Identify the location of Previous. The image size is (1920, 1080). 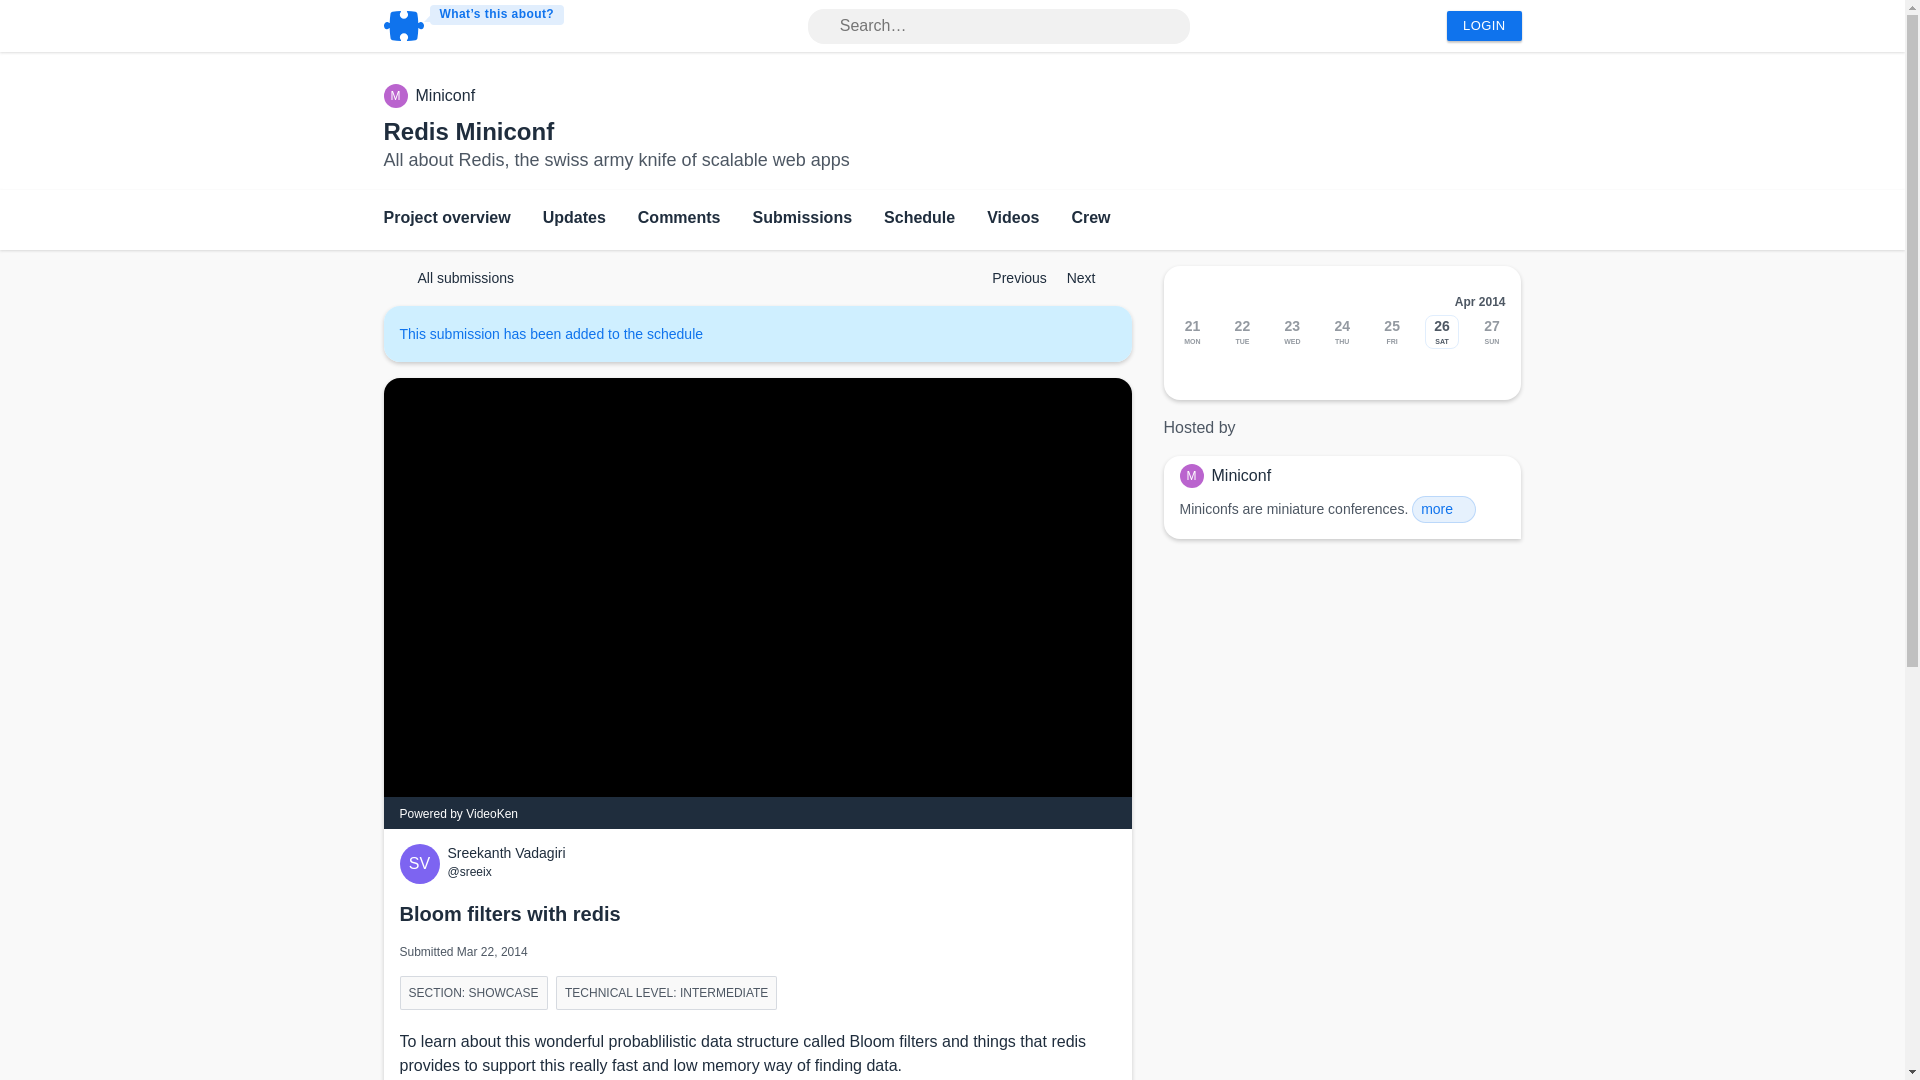
(1010, 278).